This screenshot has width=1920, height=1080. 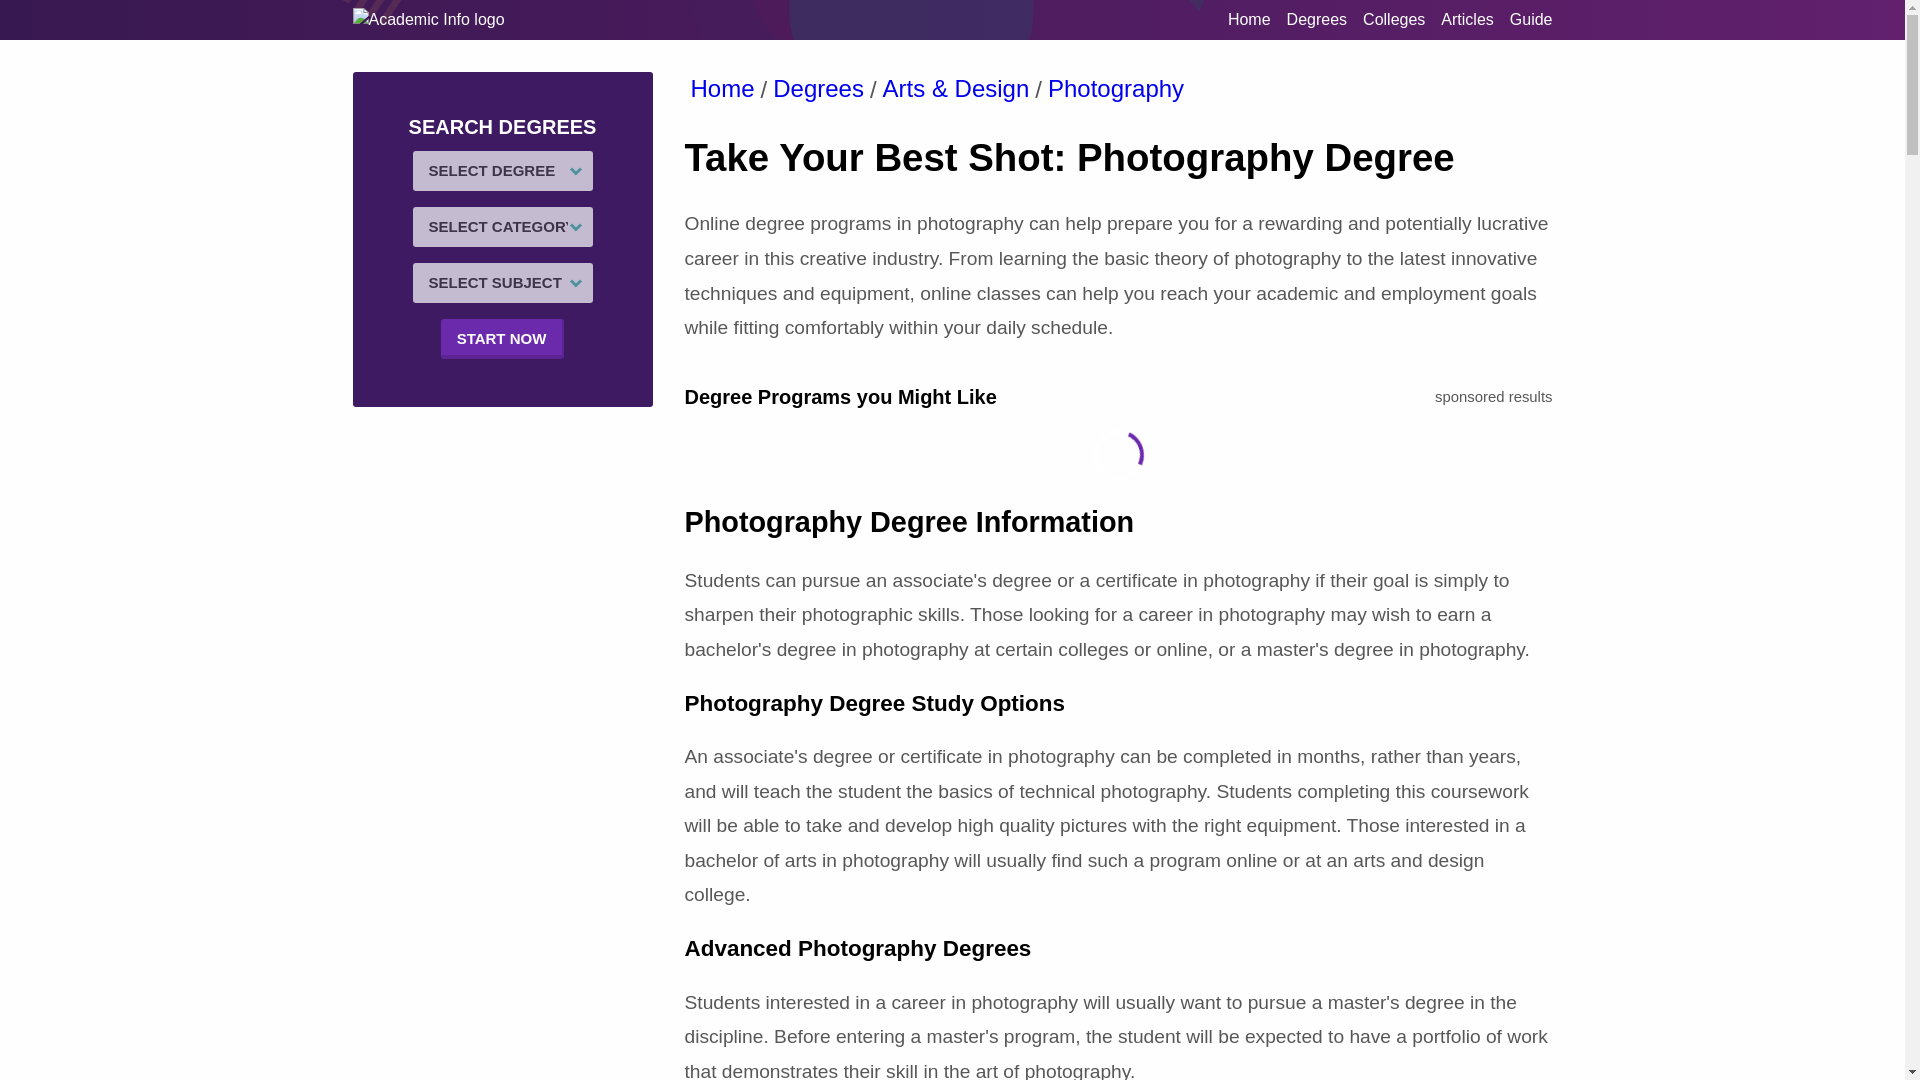 What do you see at coordinates (818, 88) in the screenshot?
I see `Degrees` at bounding box center [818, 88].